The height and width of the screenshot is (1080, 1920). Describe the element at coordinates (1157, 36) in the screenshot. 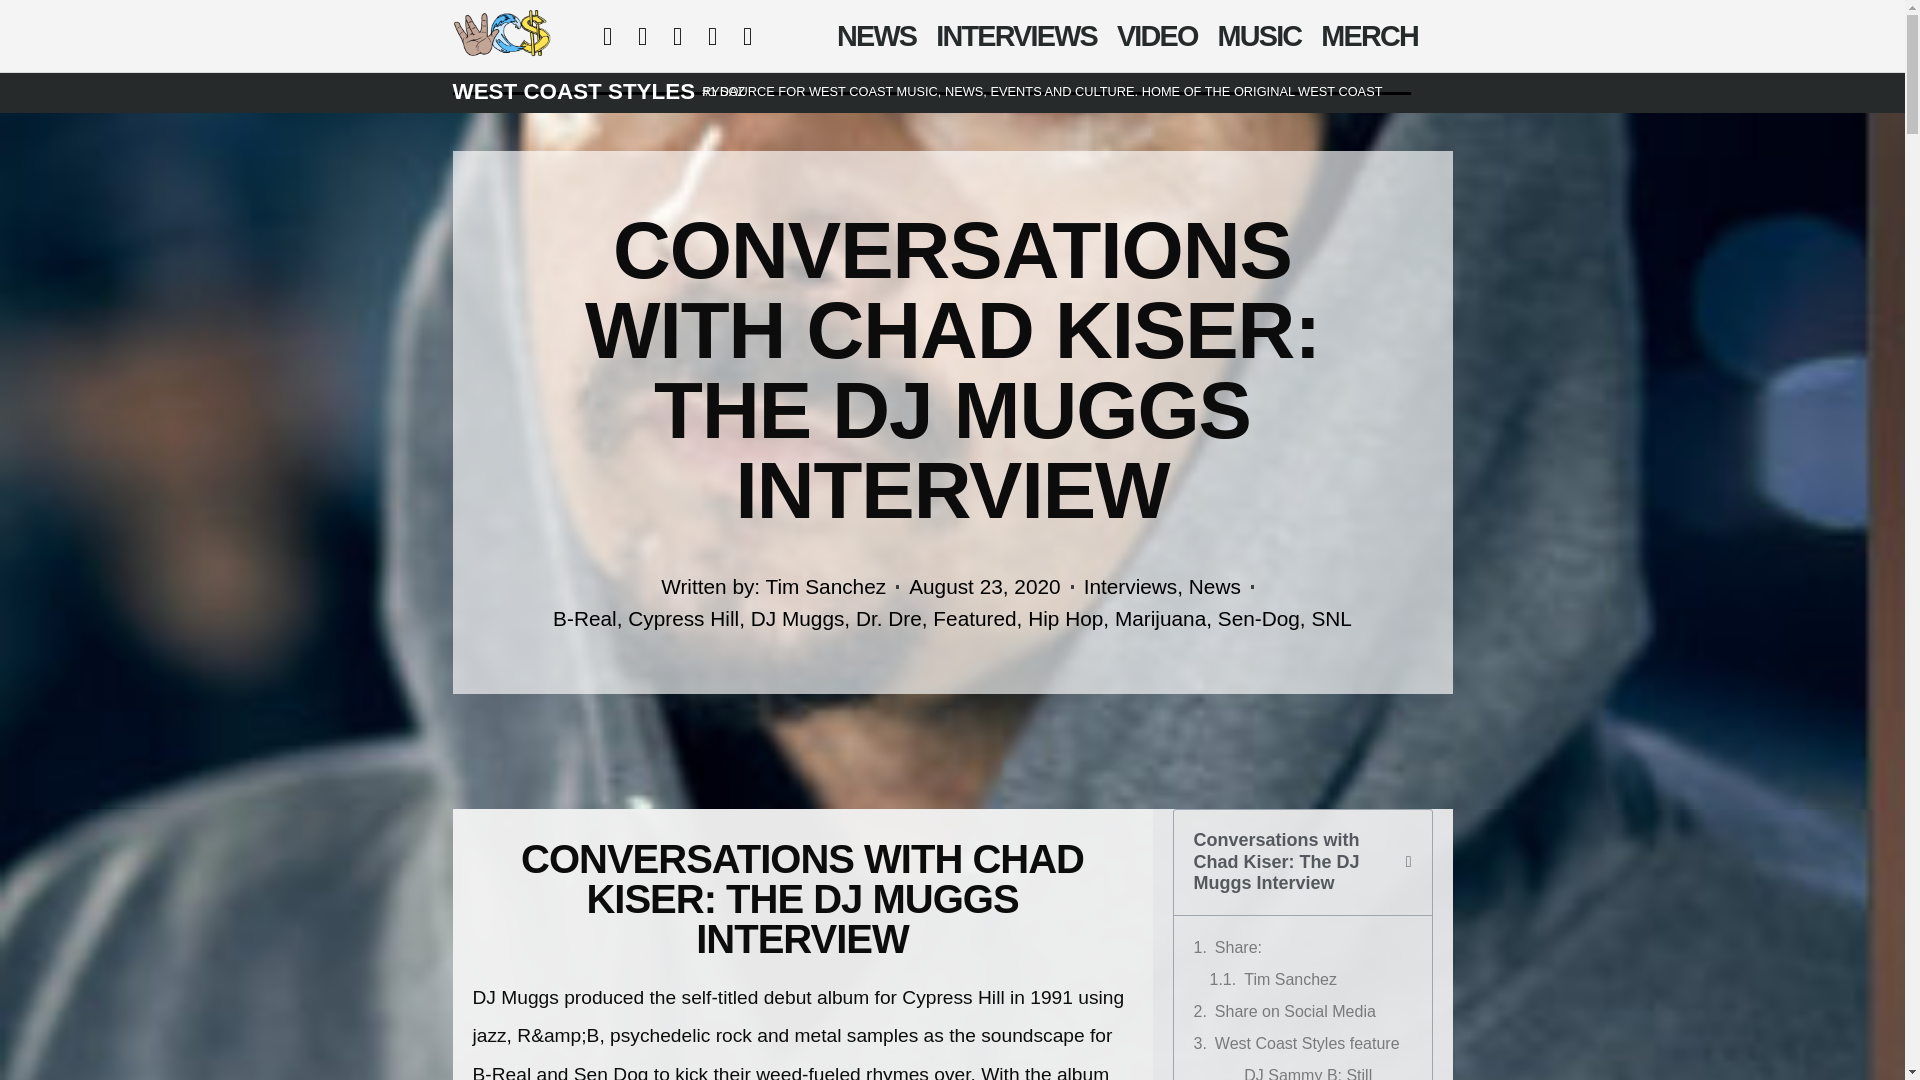

I see `VIDEO` at that location.